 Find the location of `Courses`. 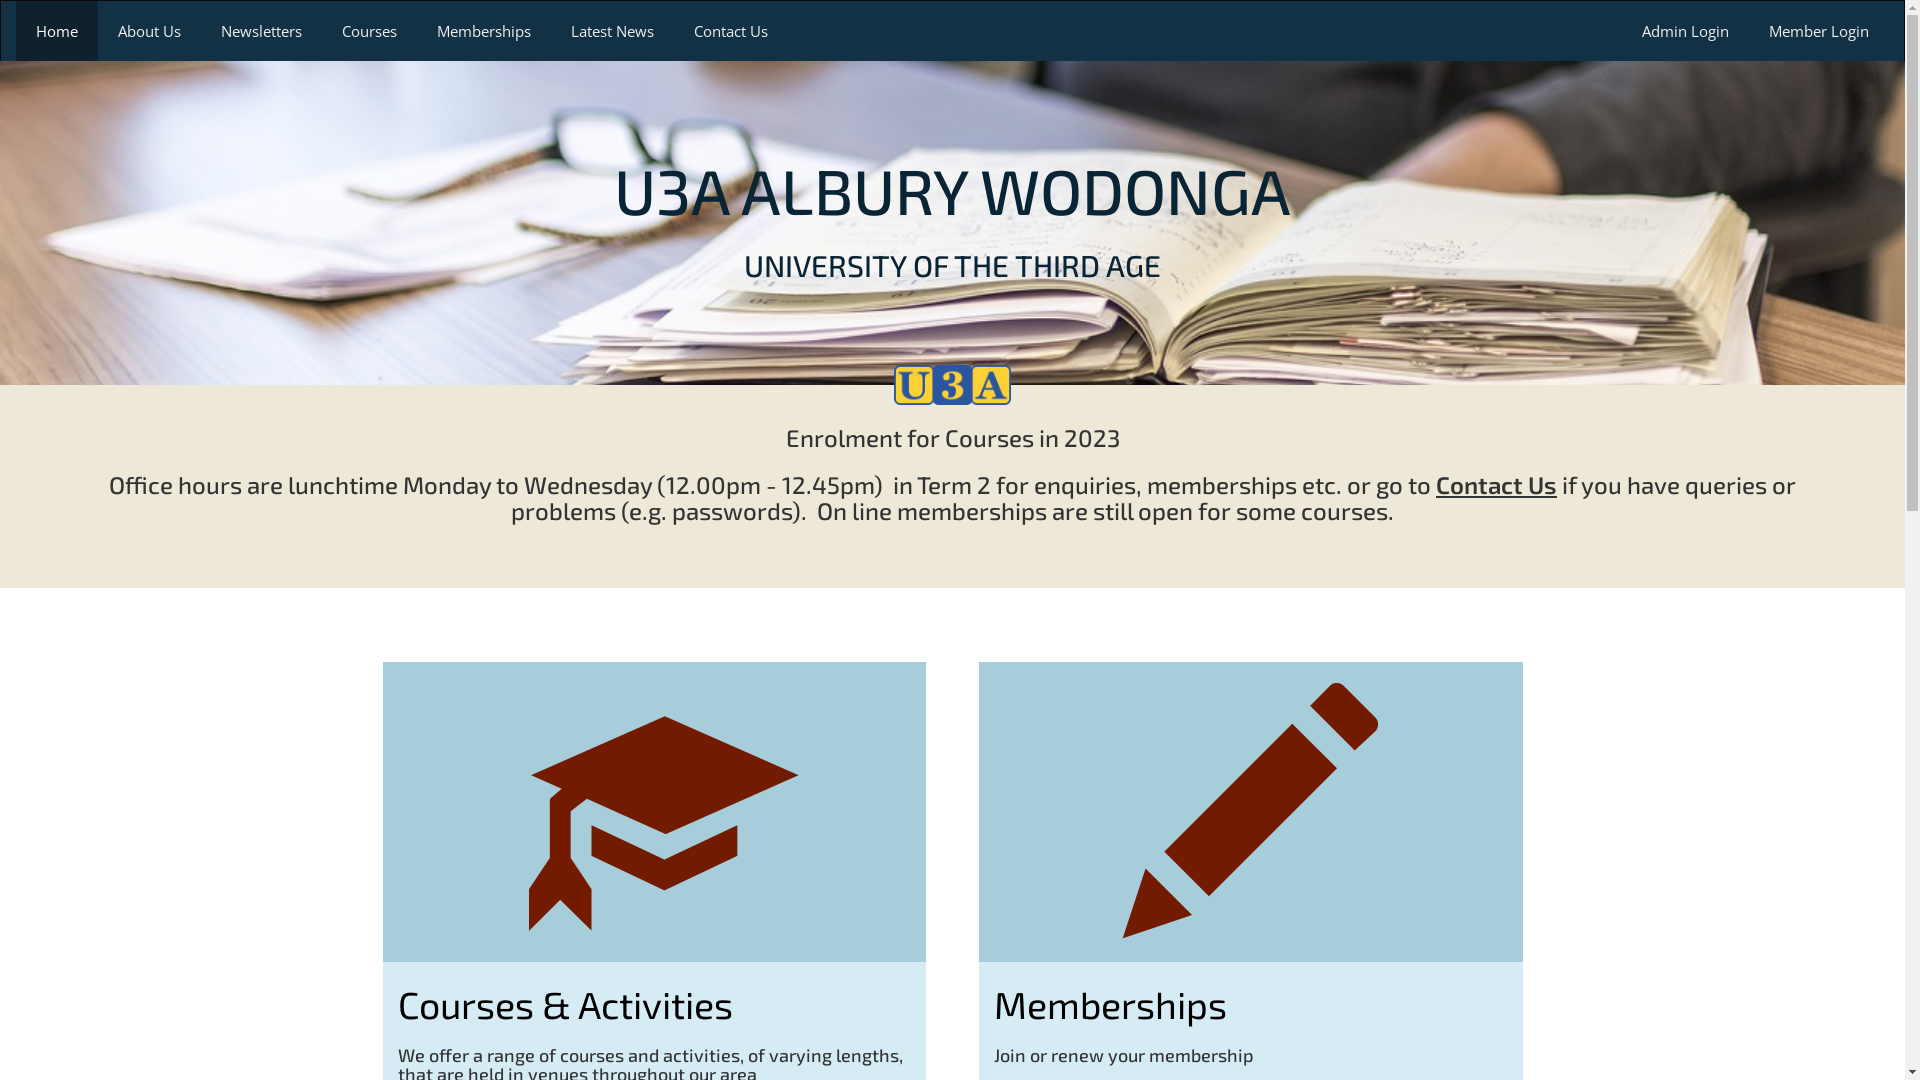

Courses is located at coordinates (370, 31).